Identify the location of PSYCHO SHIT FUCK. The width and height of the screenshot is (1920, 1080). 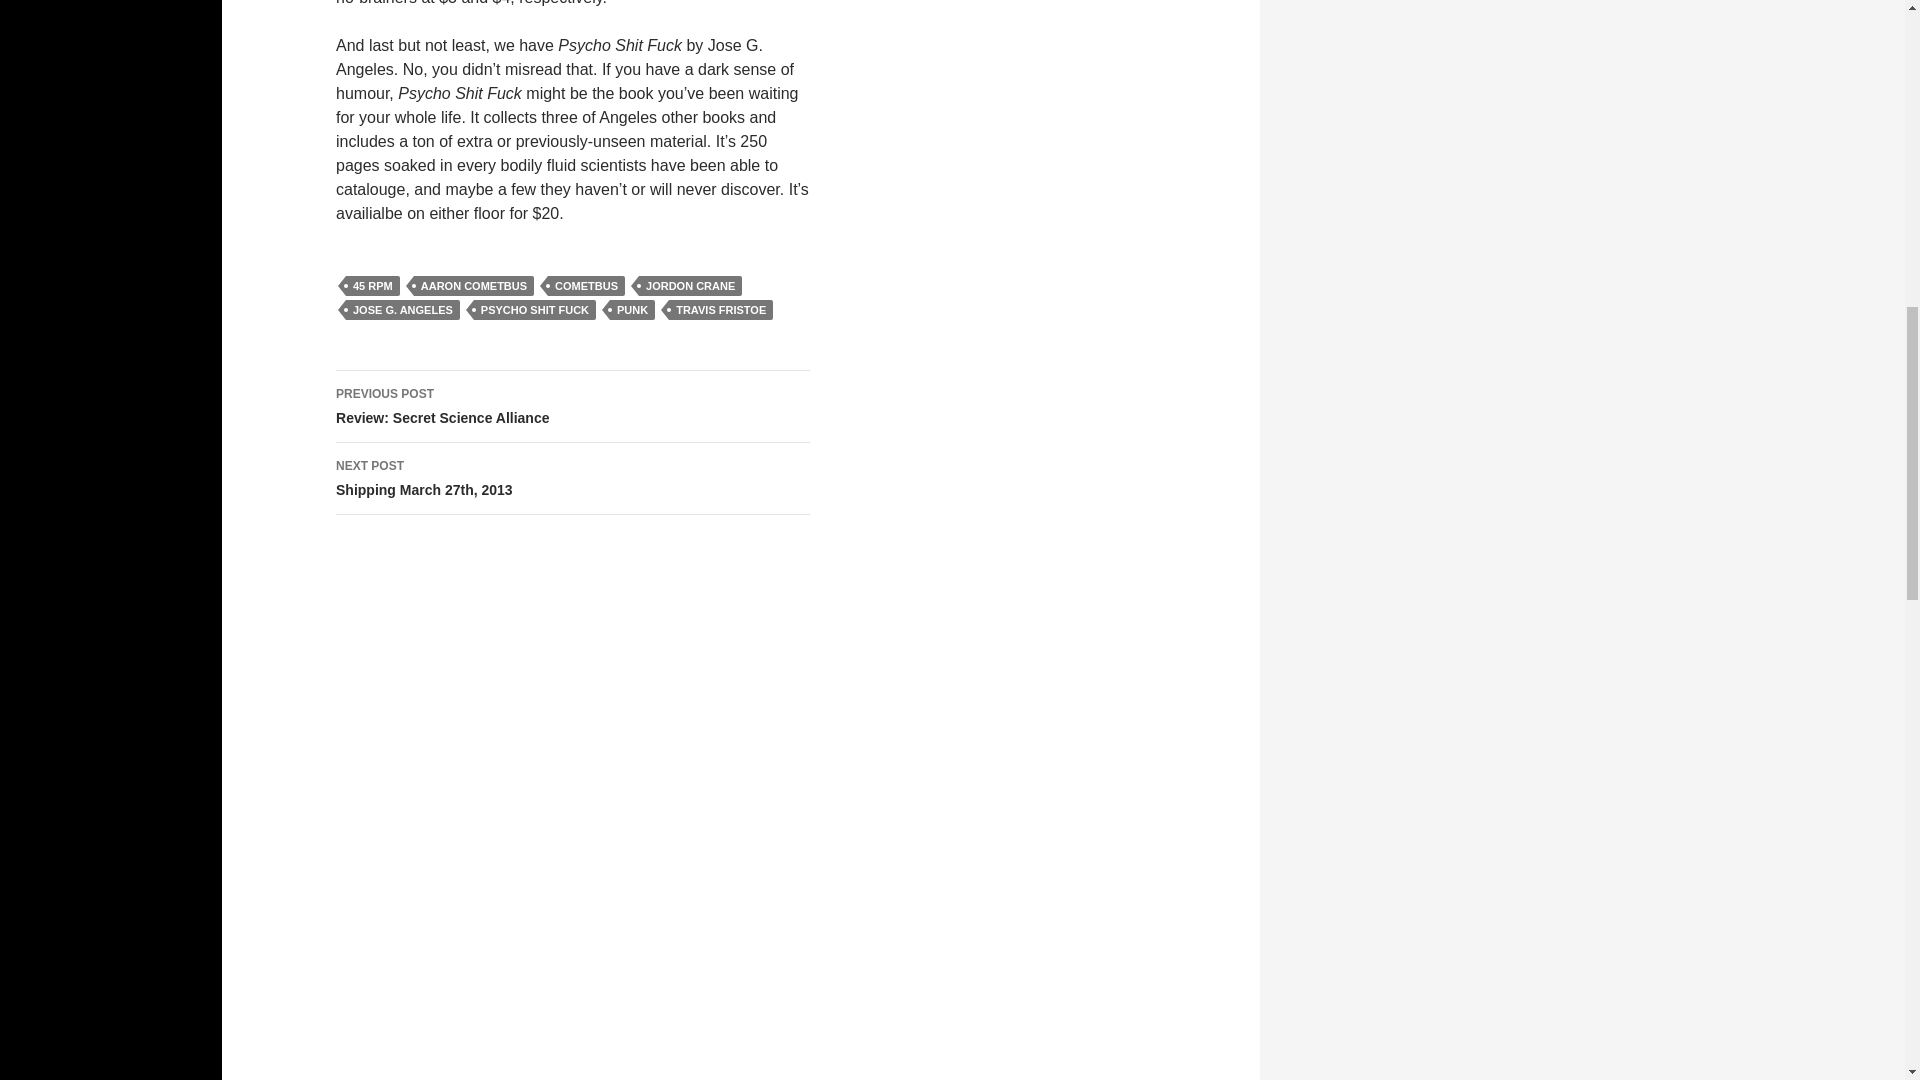
(573, 406).